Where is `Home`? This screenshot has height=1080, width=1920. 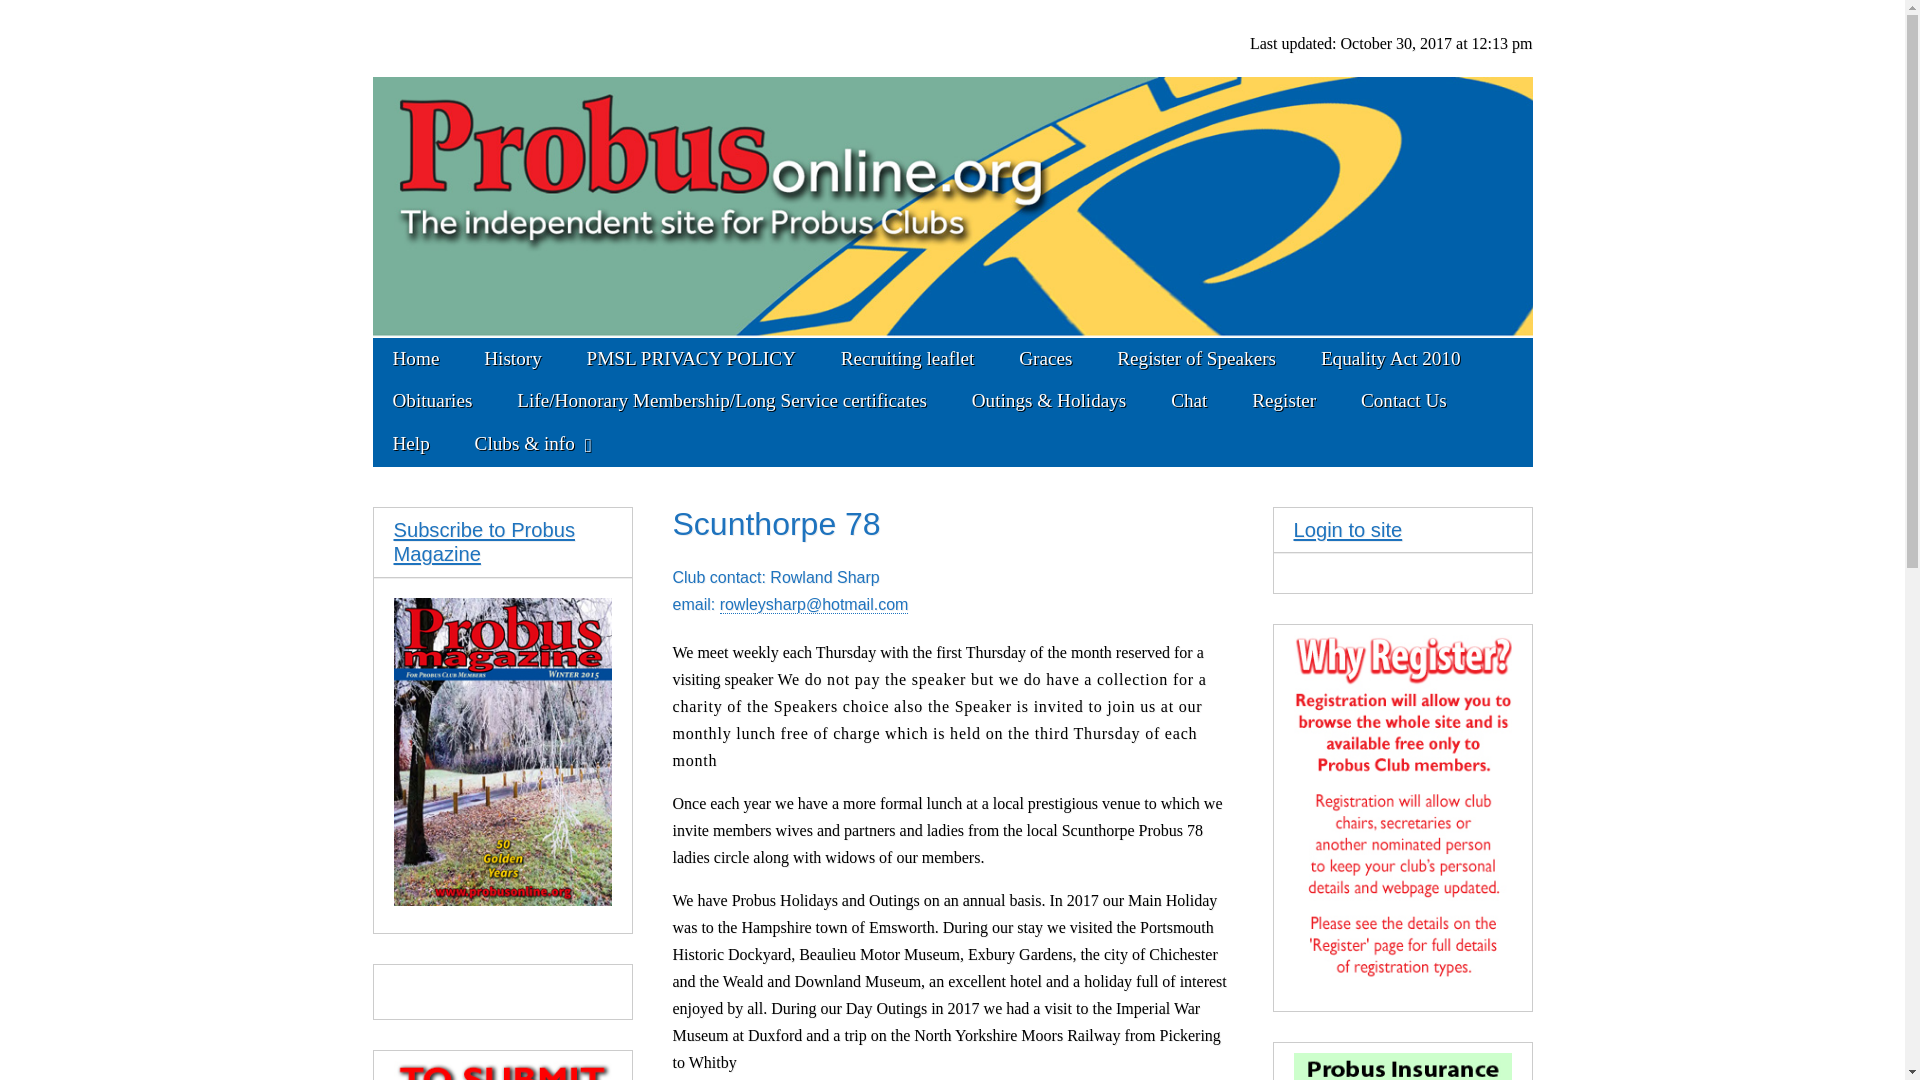
Home is located at coordinates (415, 359).